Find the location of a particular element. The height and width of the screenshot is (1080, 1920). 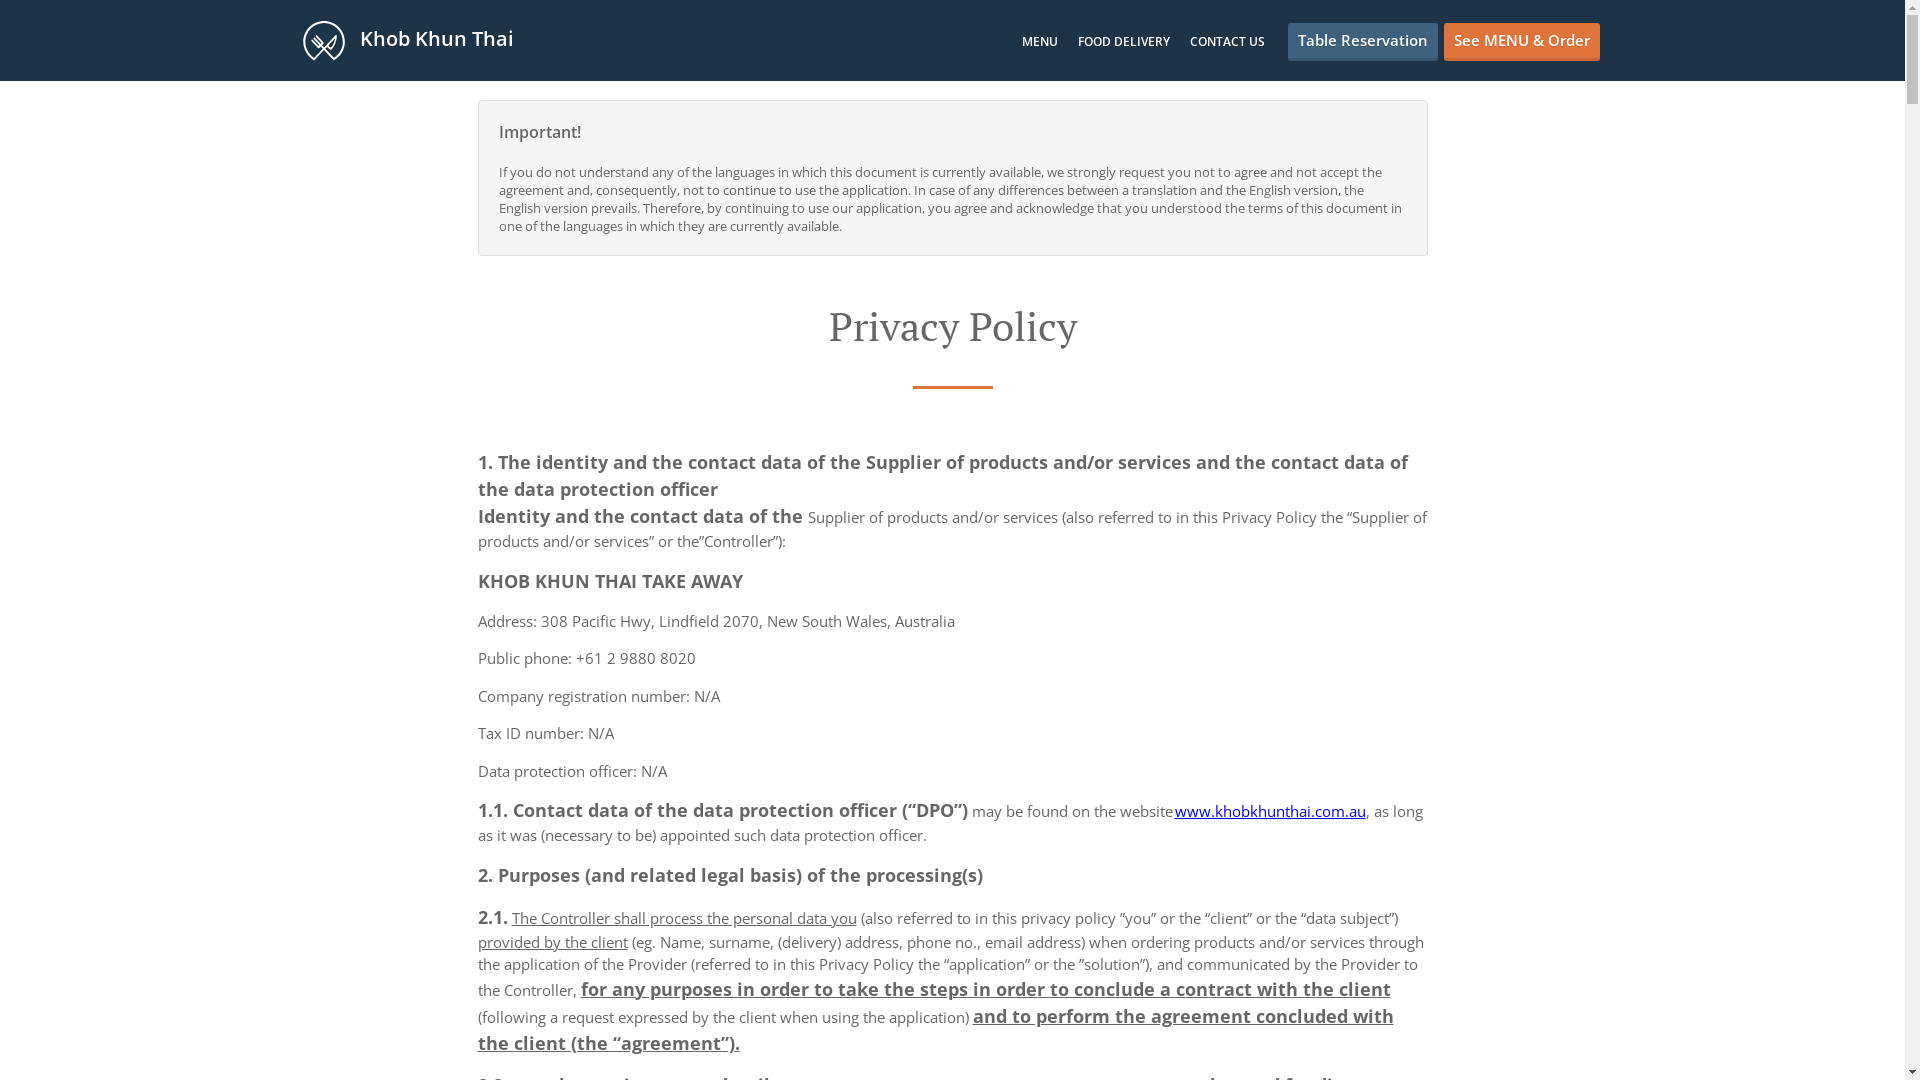

www.khobkhunthai.com.au is located at coordinates (1268, 811).